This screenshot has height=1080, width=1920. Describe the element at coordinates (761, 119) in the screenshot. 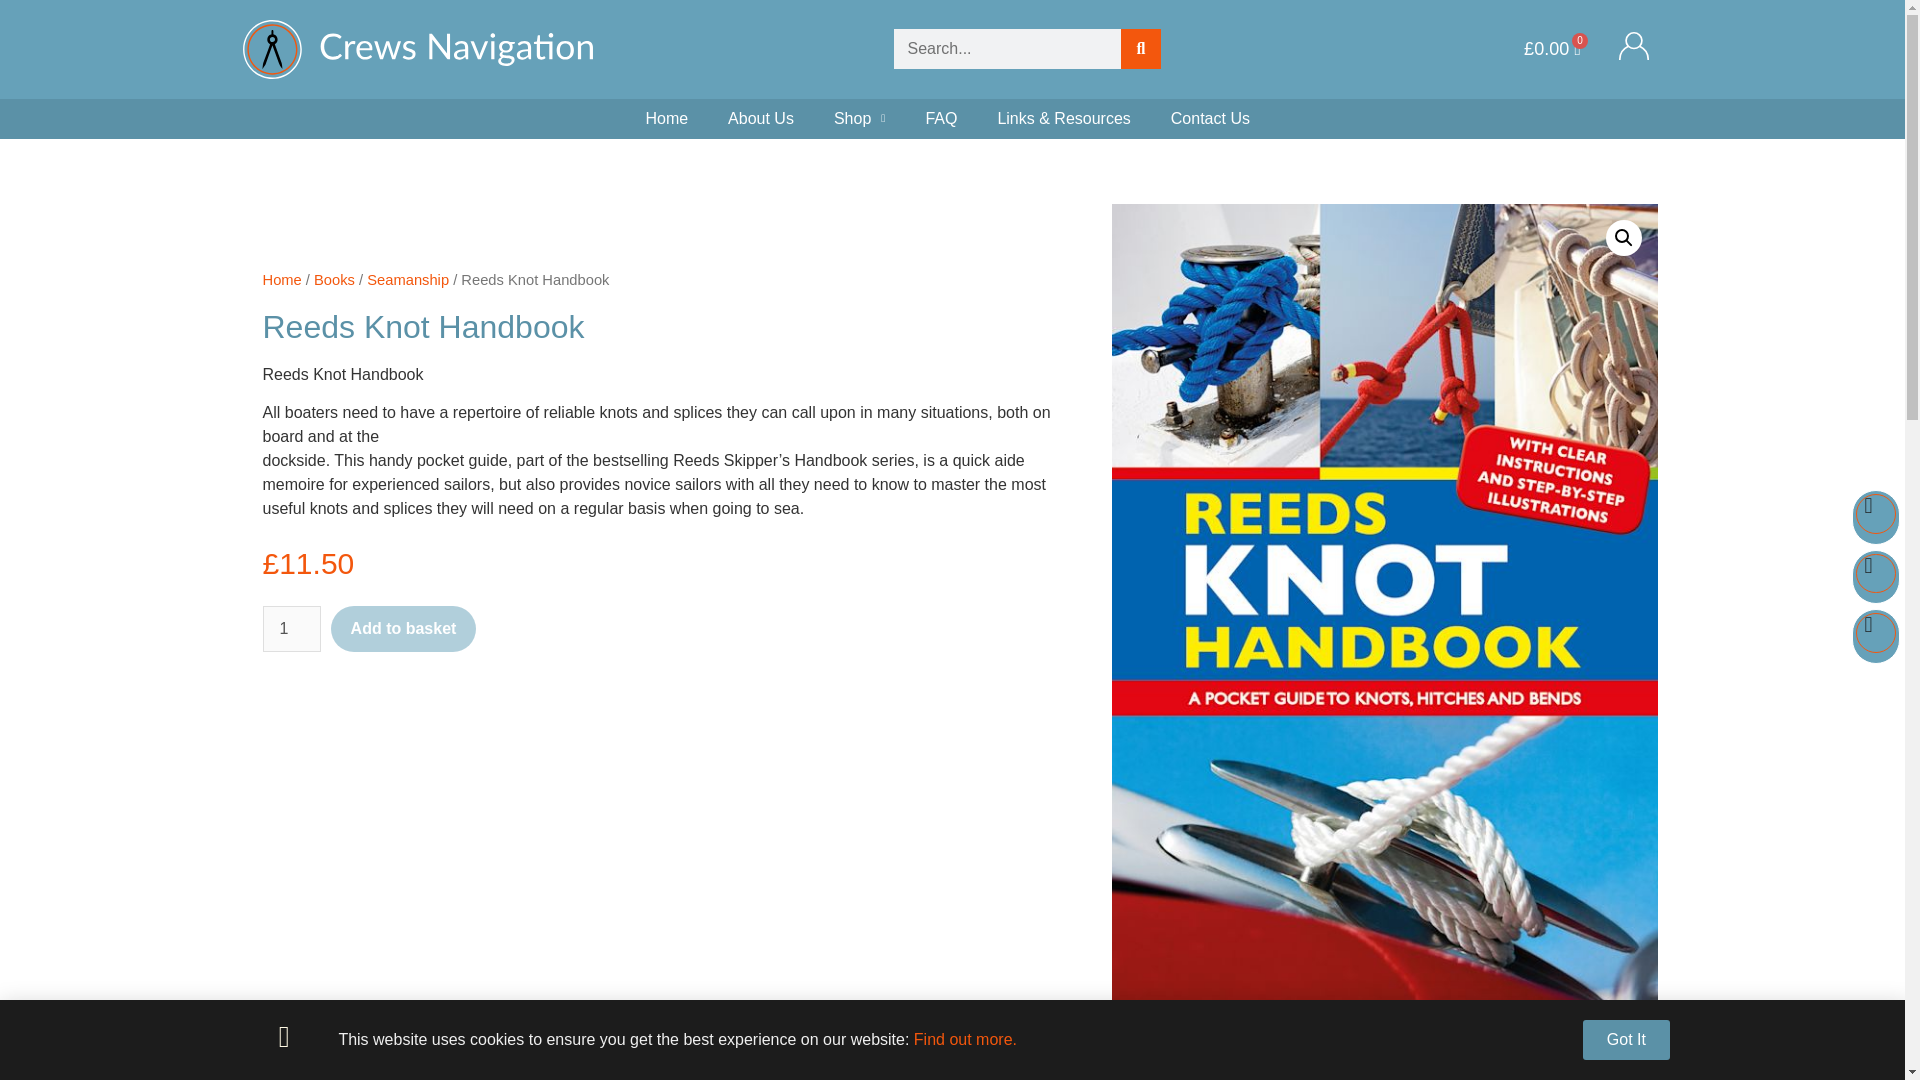

I see `About Us` at that location.